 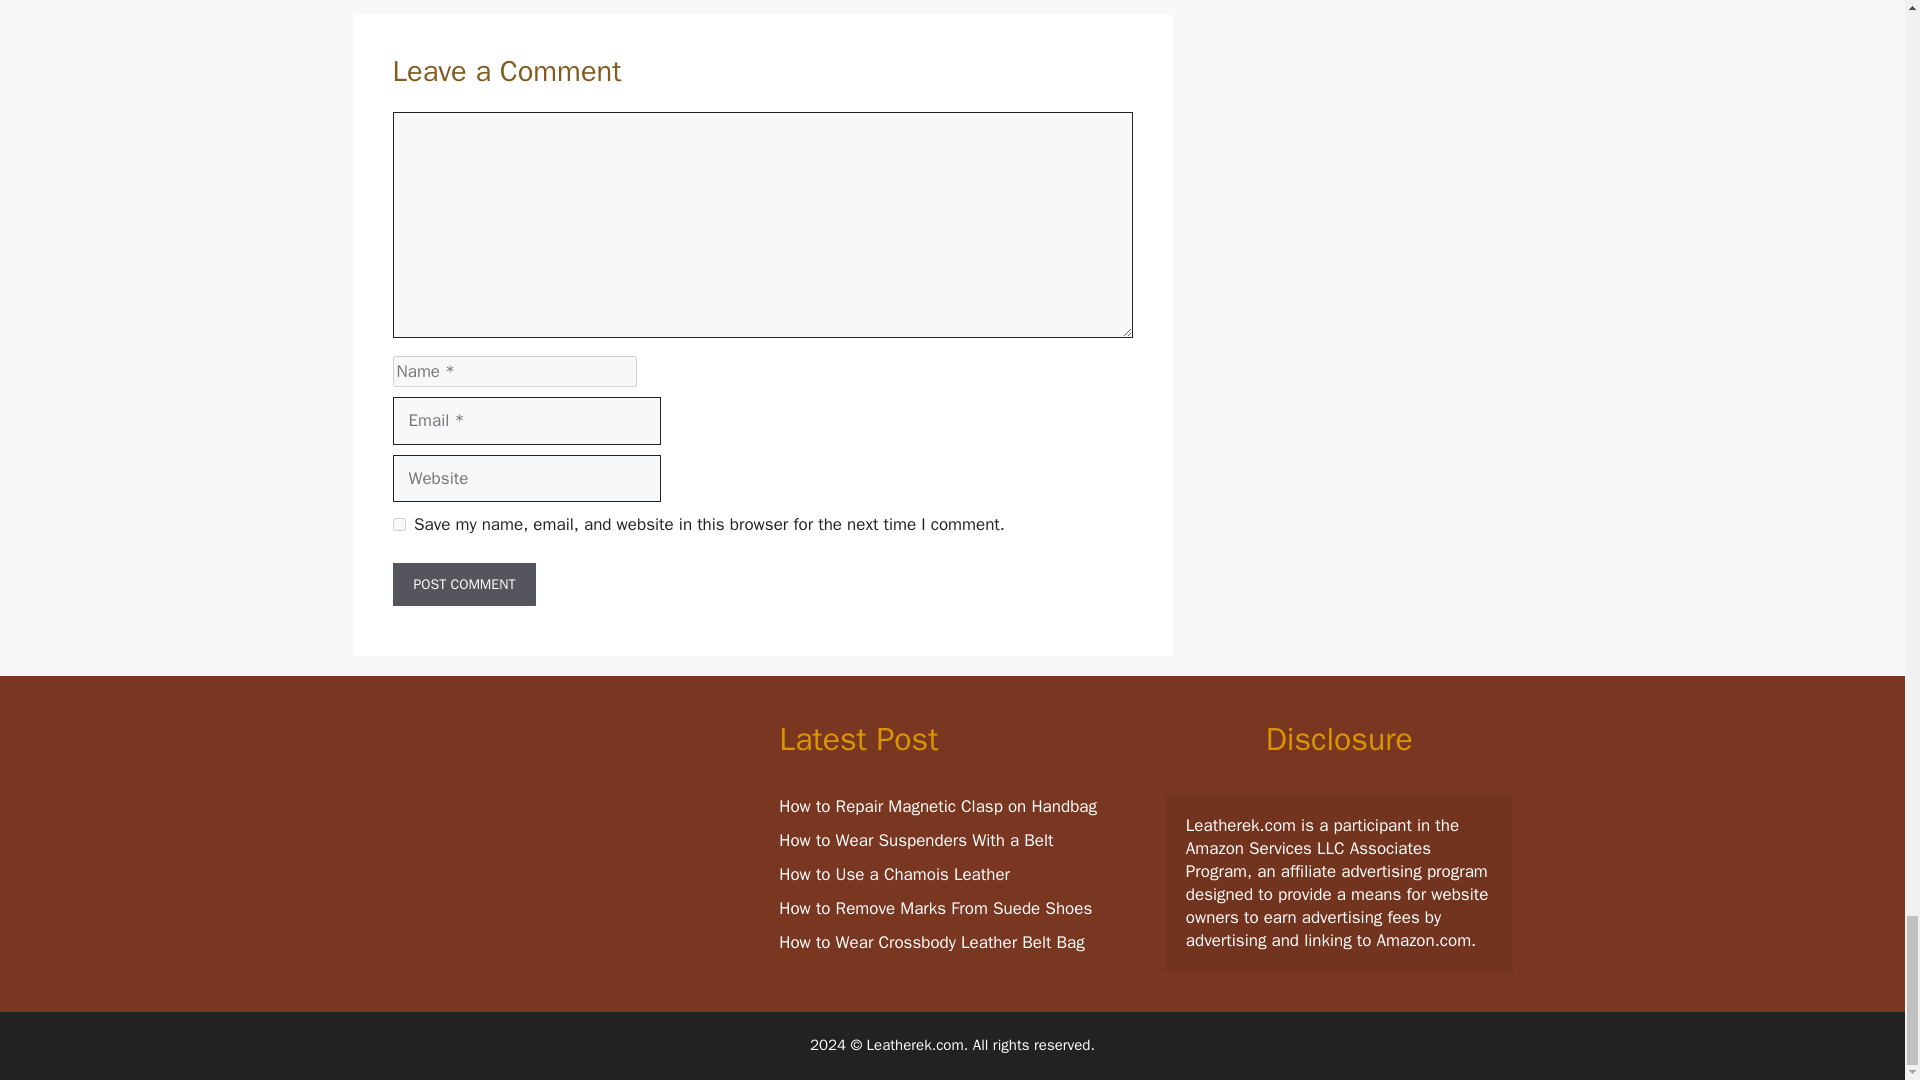 I want to click on How to Use a Chamois Leather, so click(x=894, y=874).